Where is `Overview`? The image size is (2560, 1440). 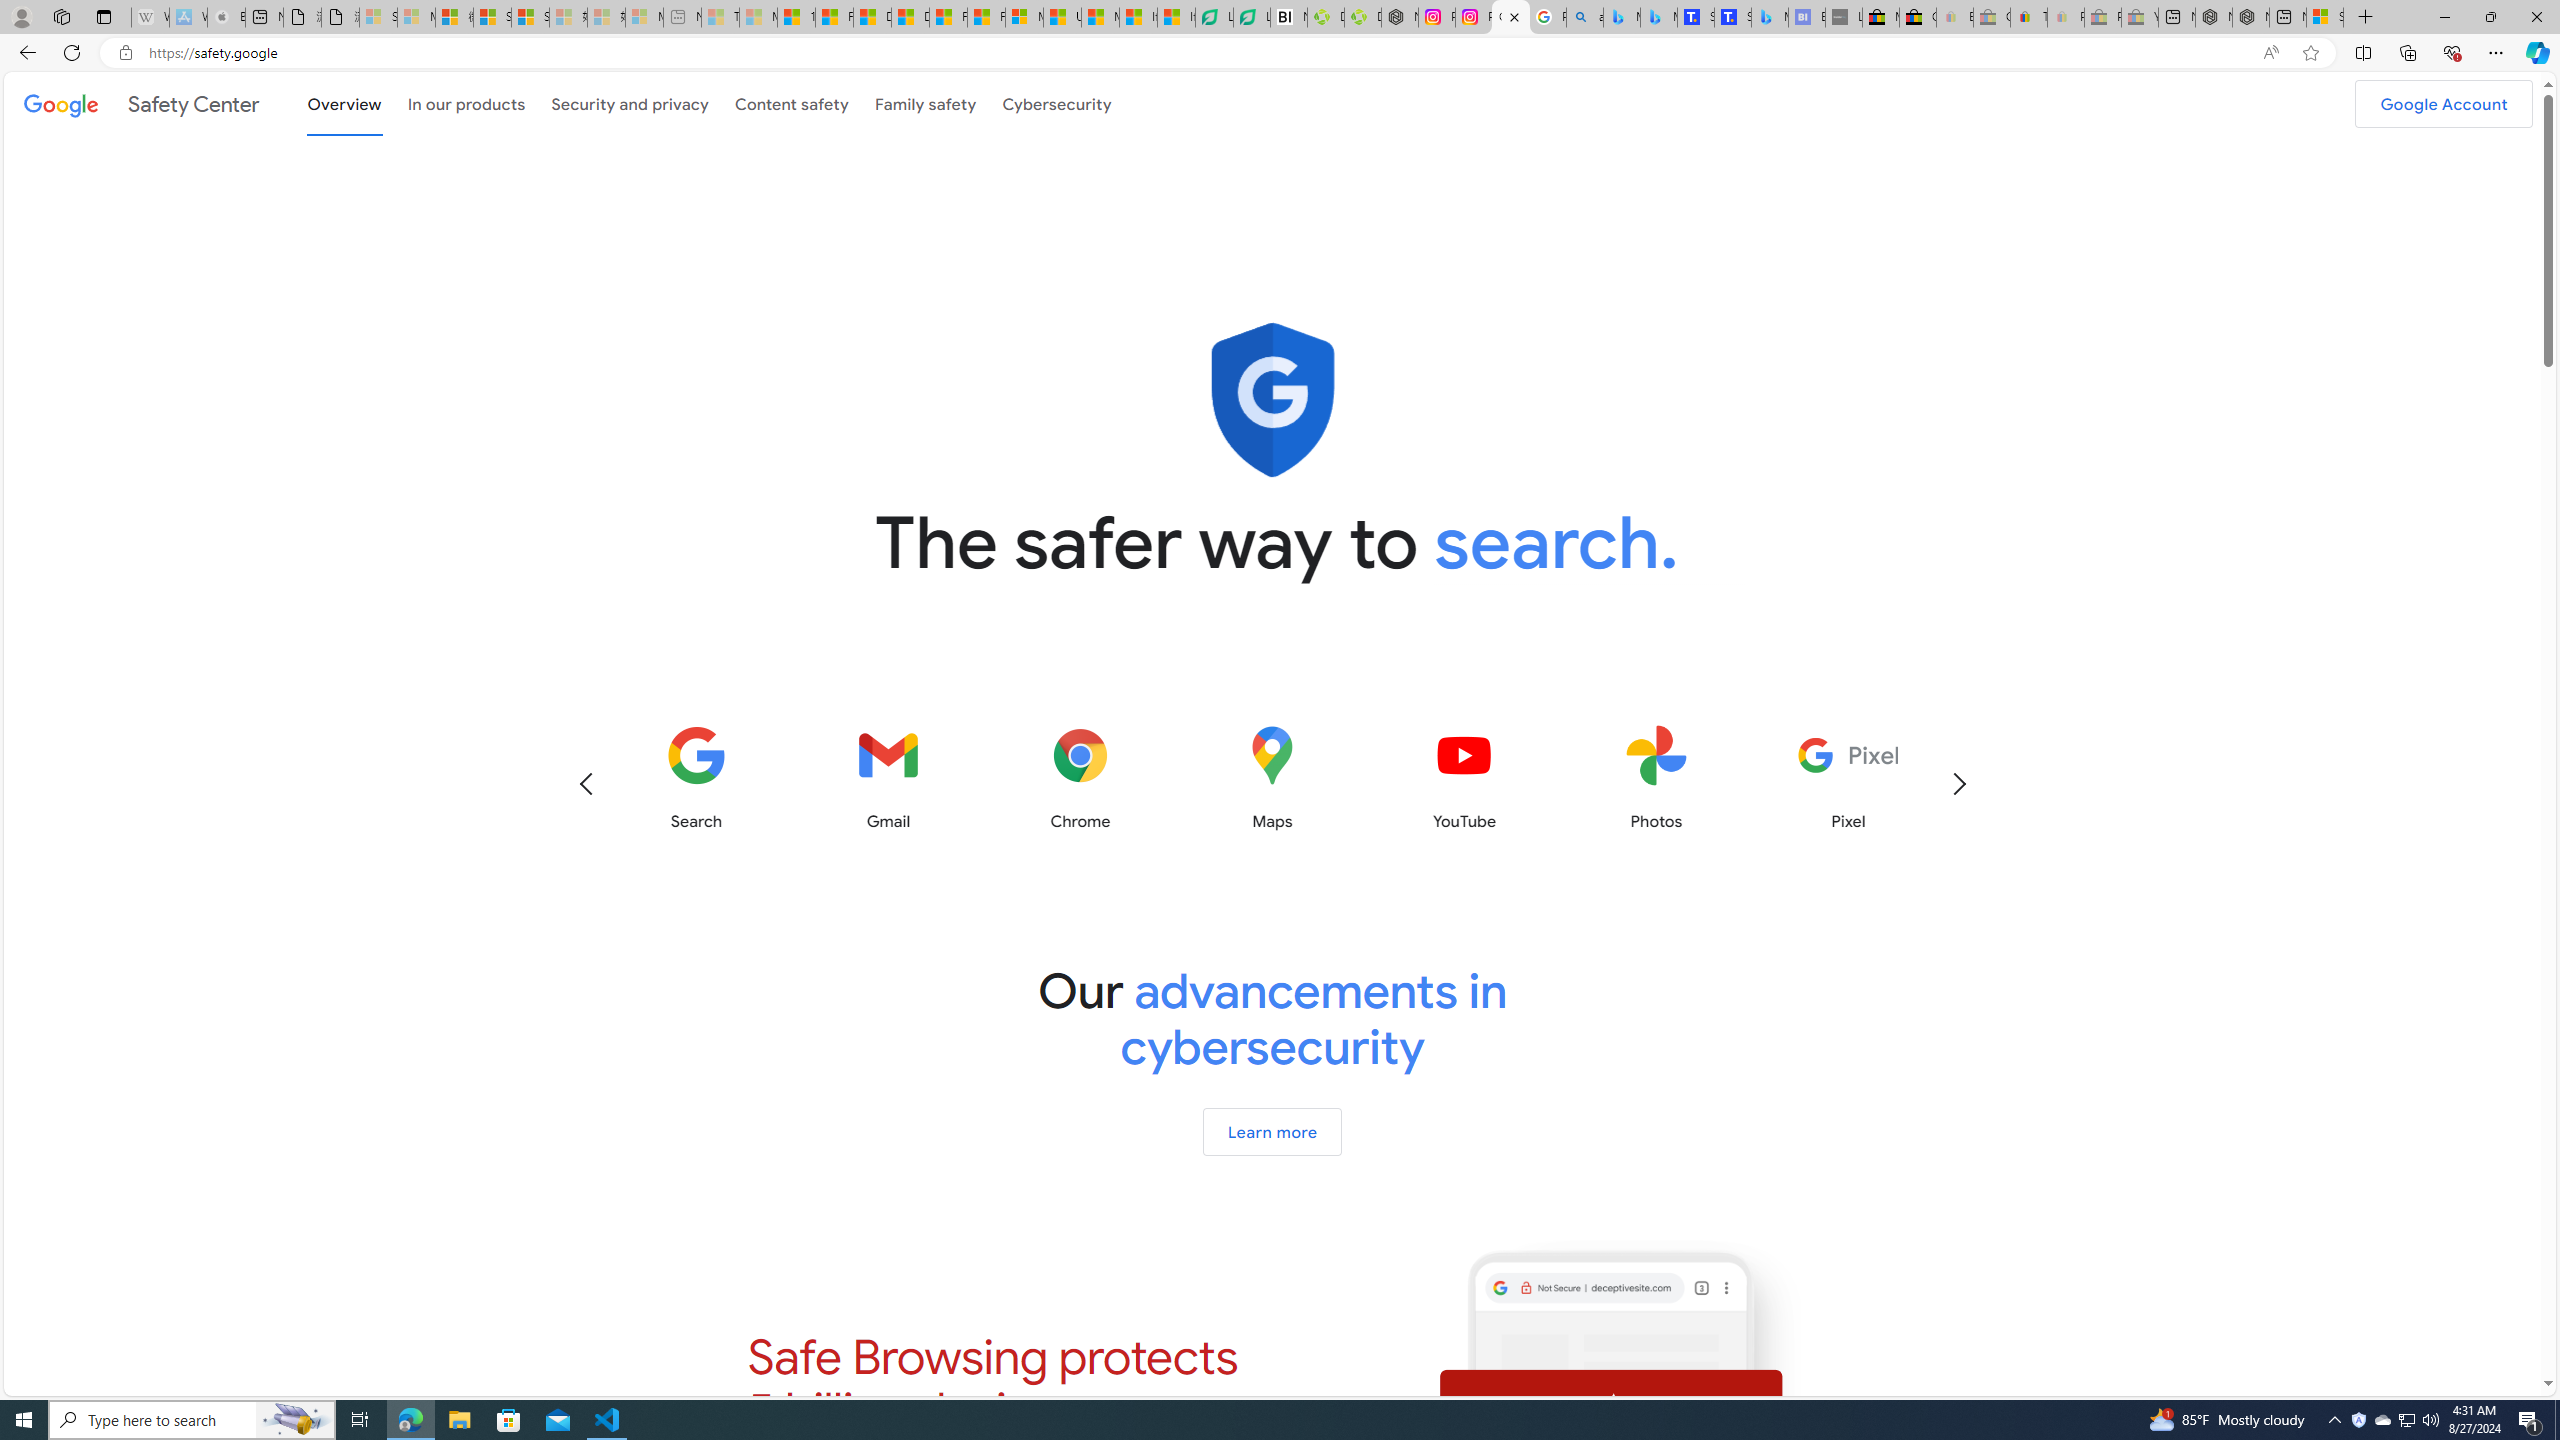 Overview is located at coordinates (344, 102).